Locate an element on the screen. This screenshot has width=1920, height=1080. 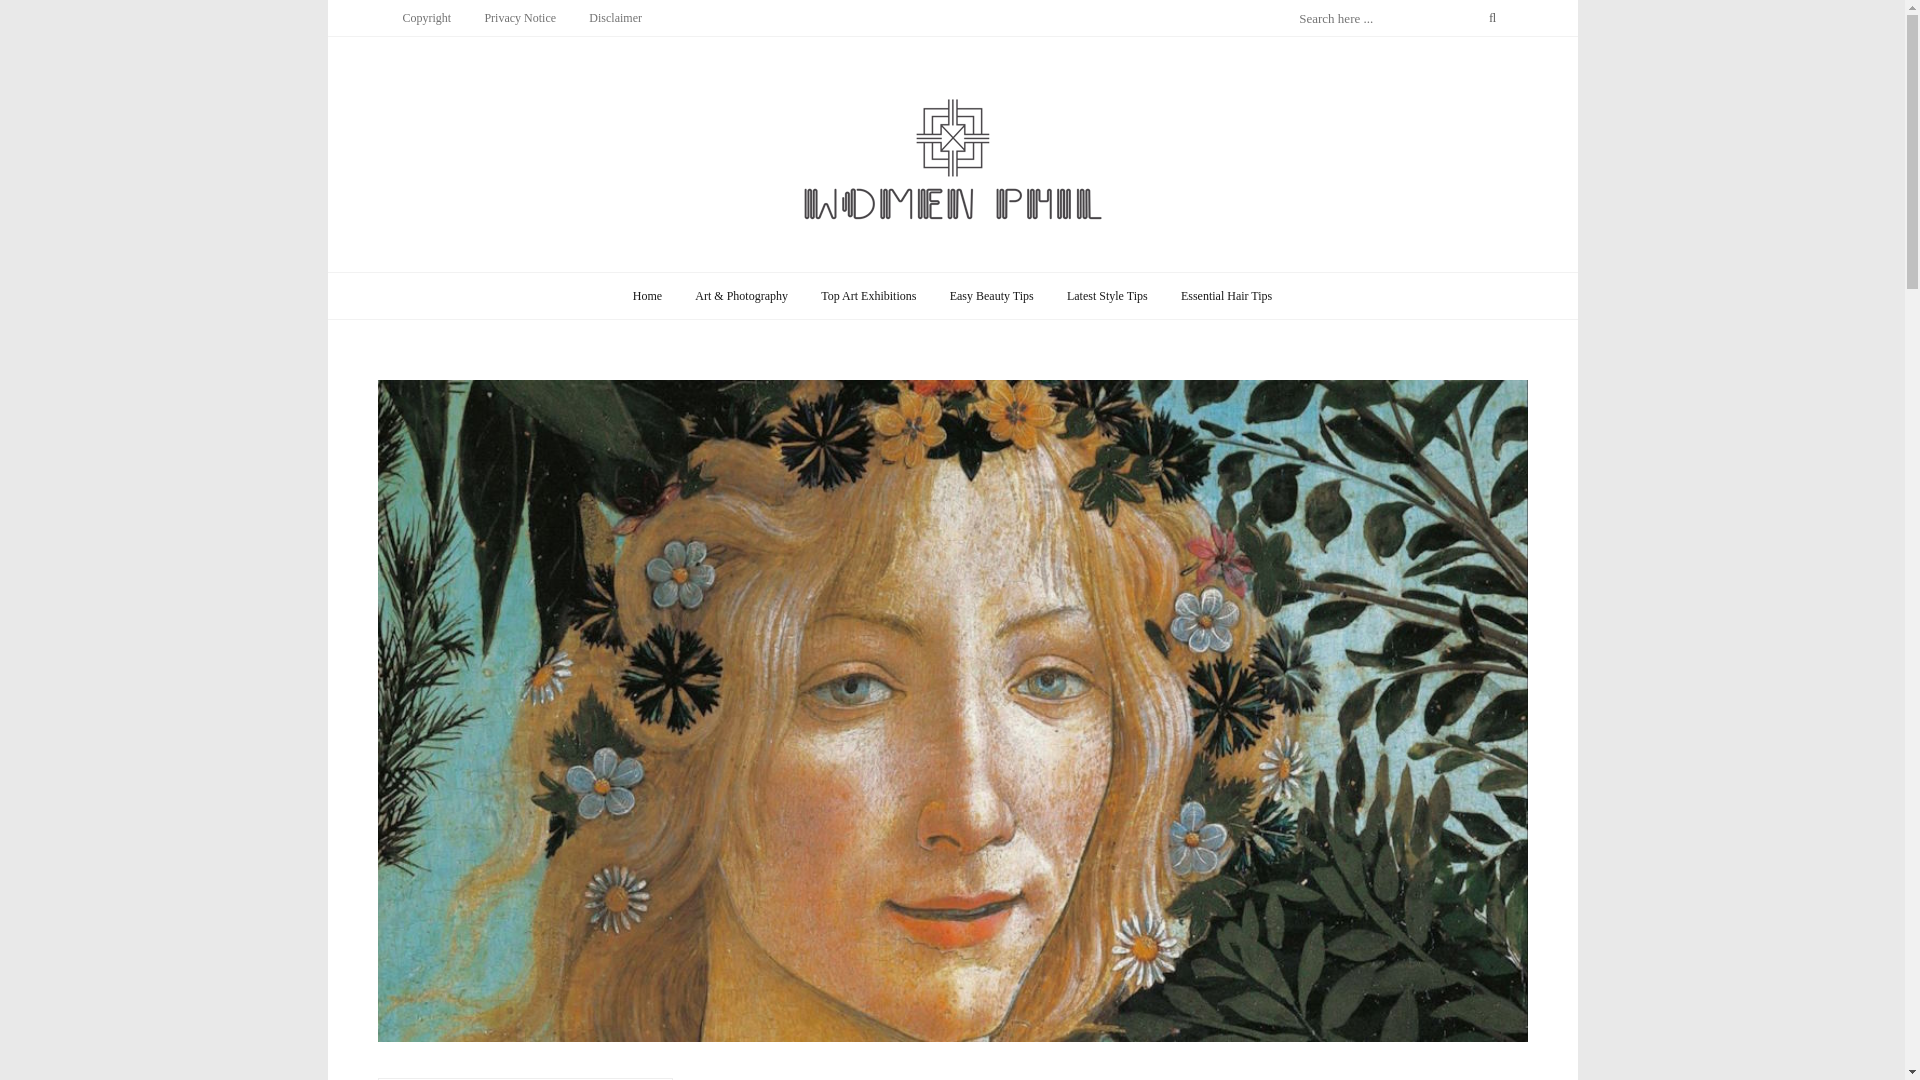
Essential Hair Tips is located at coordinates (1226, 296).